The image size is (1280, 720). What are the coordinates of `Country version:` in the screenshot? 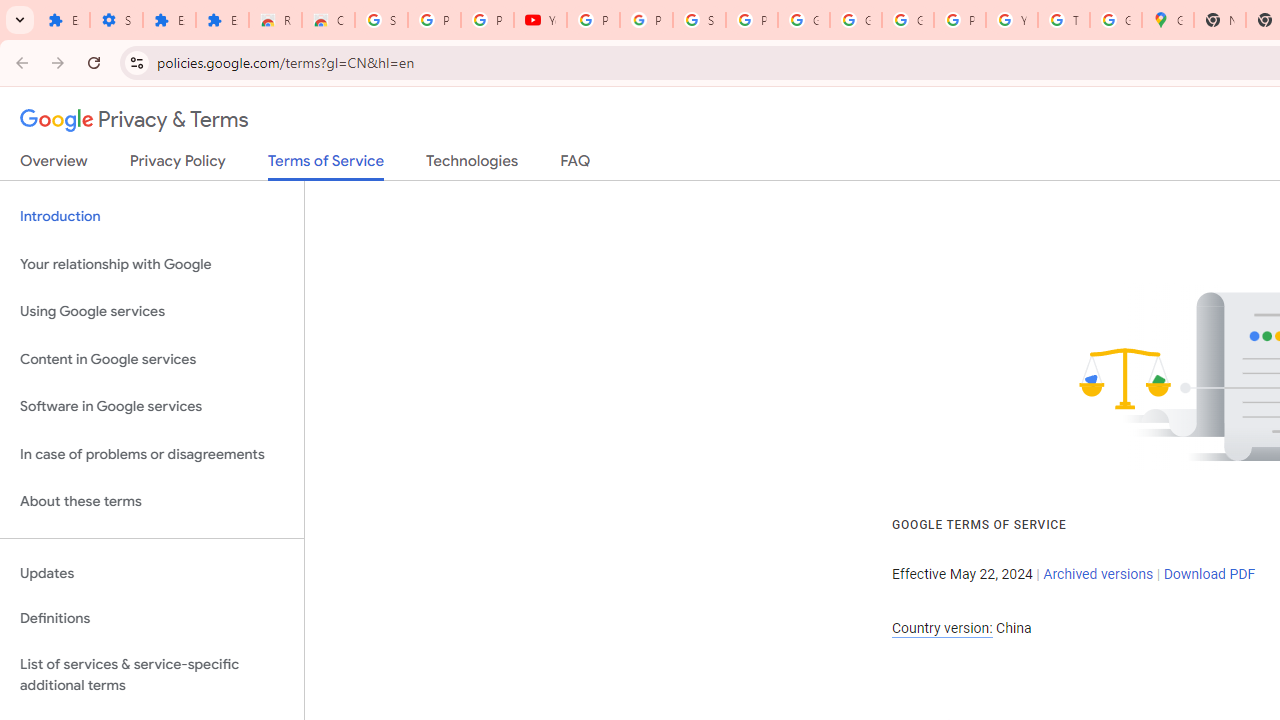 It's located at (942, 628).